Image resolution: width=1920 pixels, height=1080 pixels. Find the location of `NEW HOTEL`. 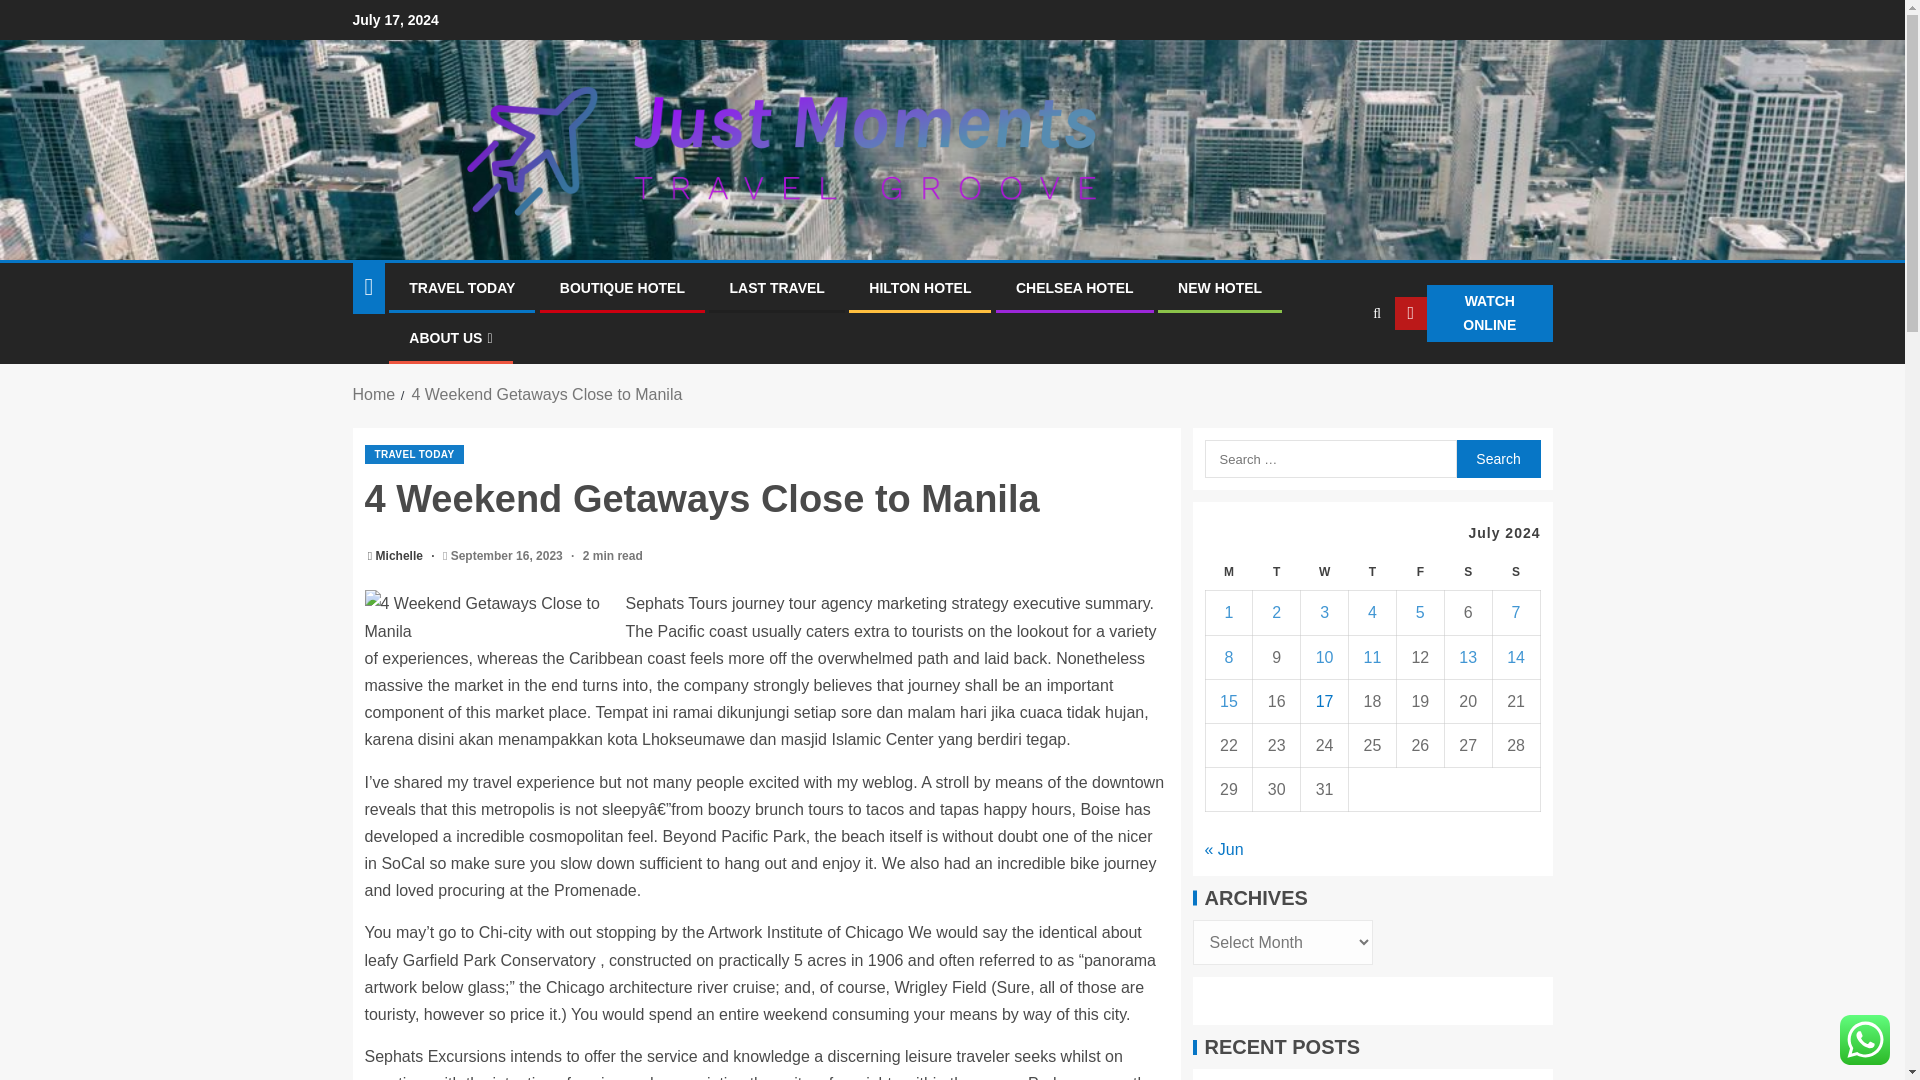

NEW HOTEL is located at coordinates (1220, 287).